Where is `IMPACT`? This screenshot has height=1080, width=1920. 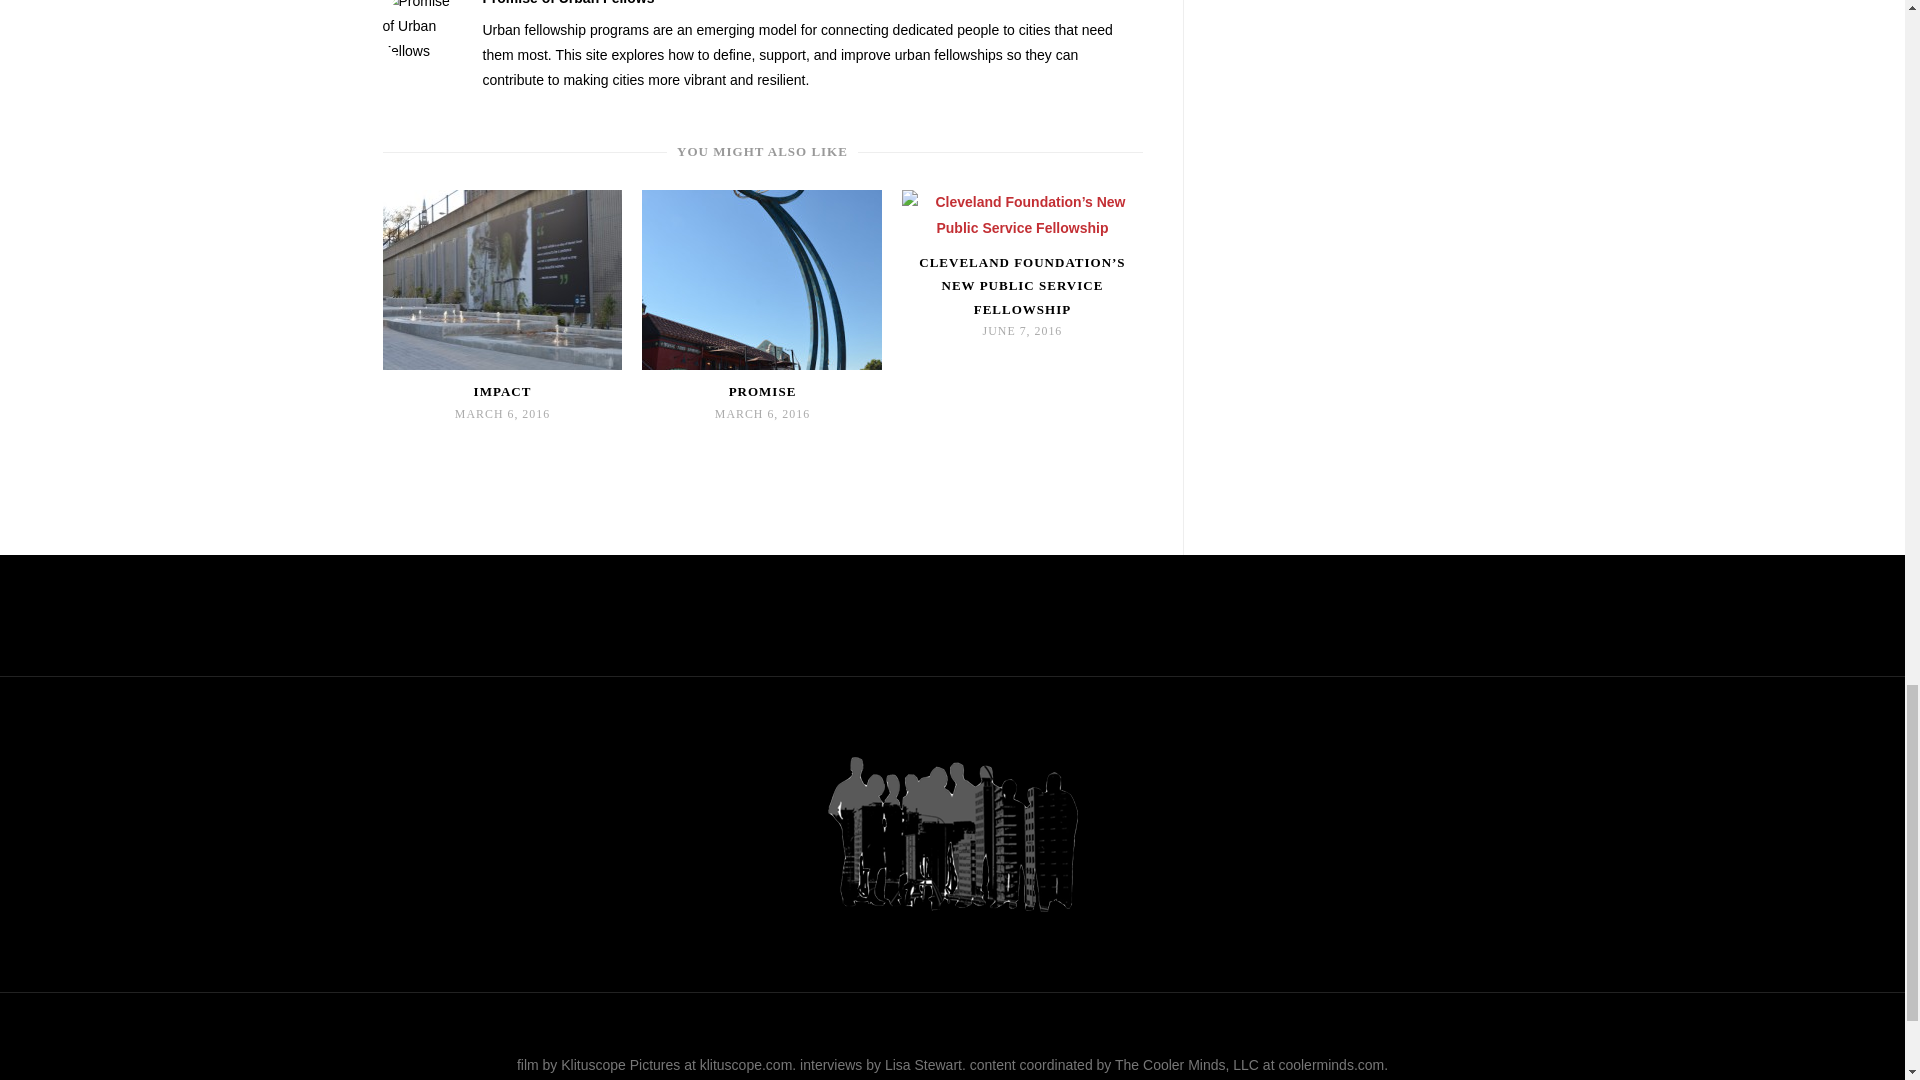 IMPACT is located at coordinates (502, 391).